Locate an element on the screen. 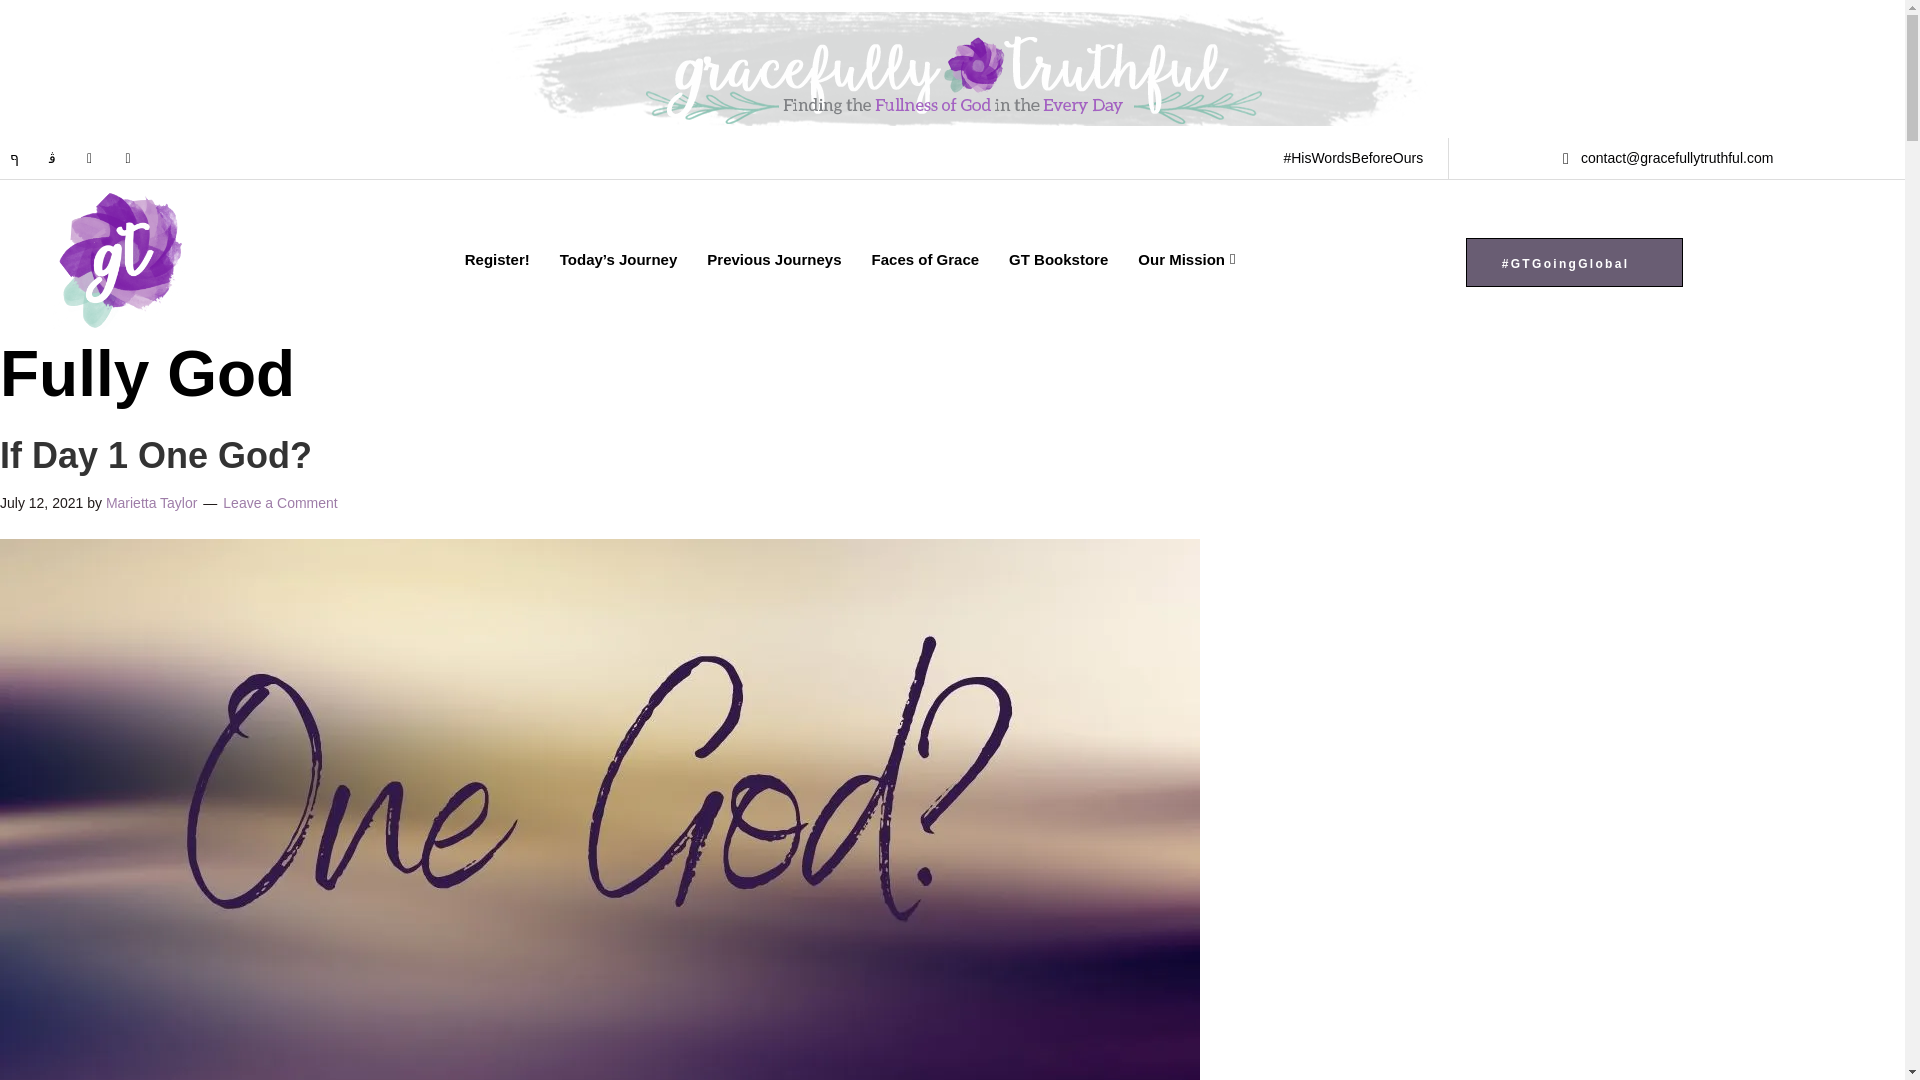  Posts by Marietta Taylor is located at coordinates (151, 502).